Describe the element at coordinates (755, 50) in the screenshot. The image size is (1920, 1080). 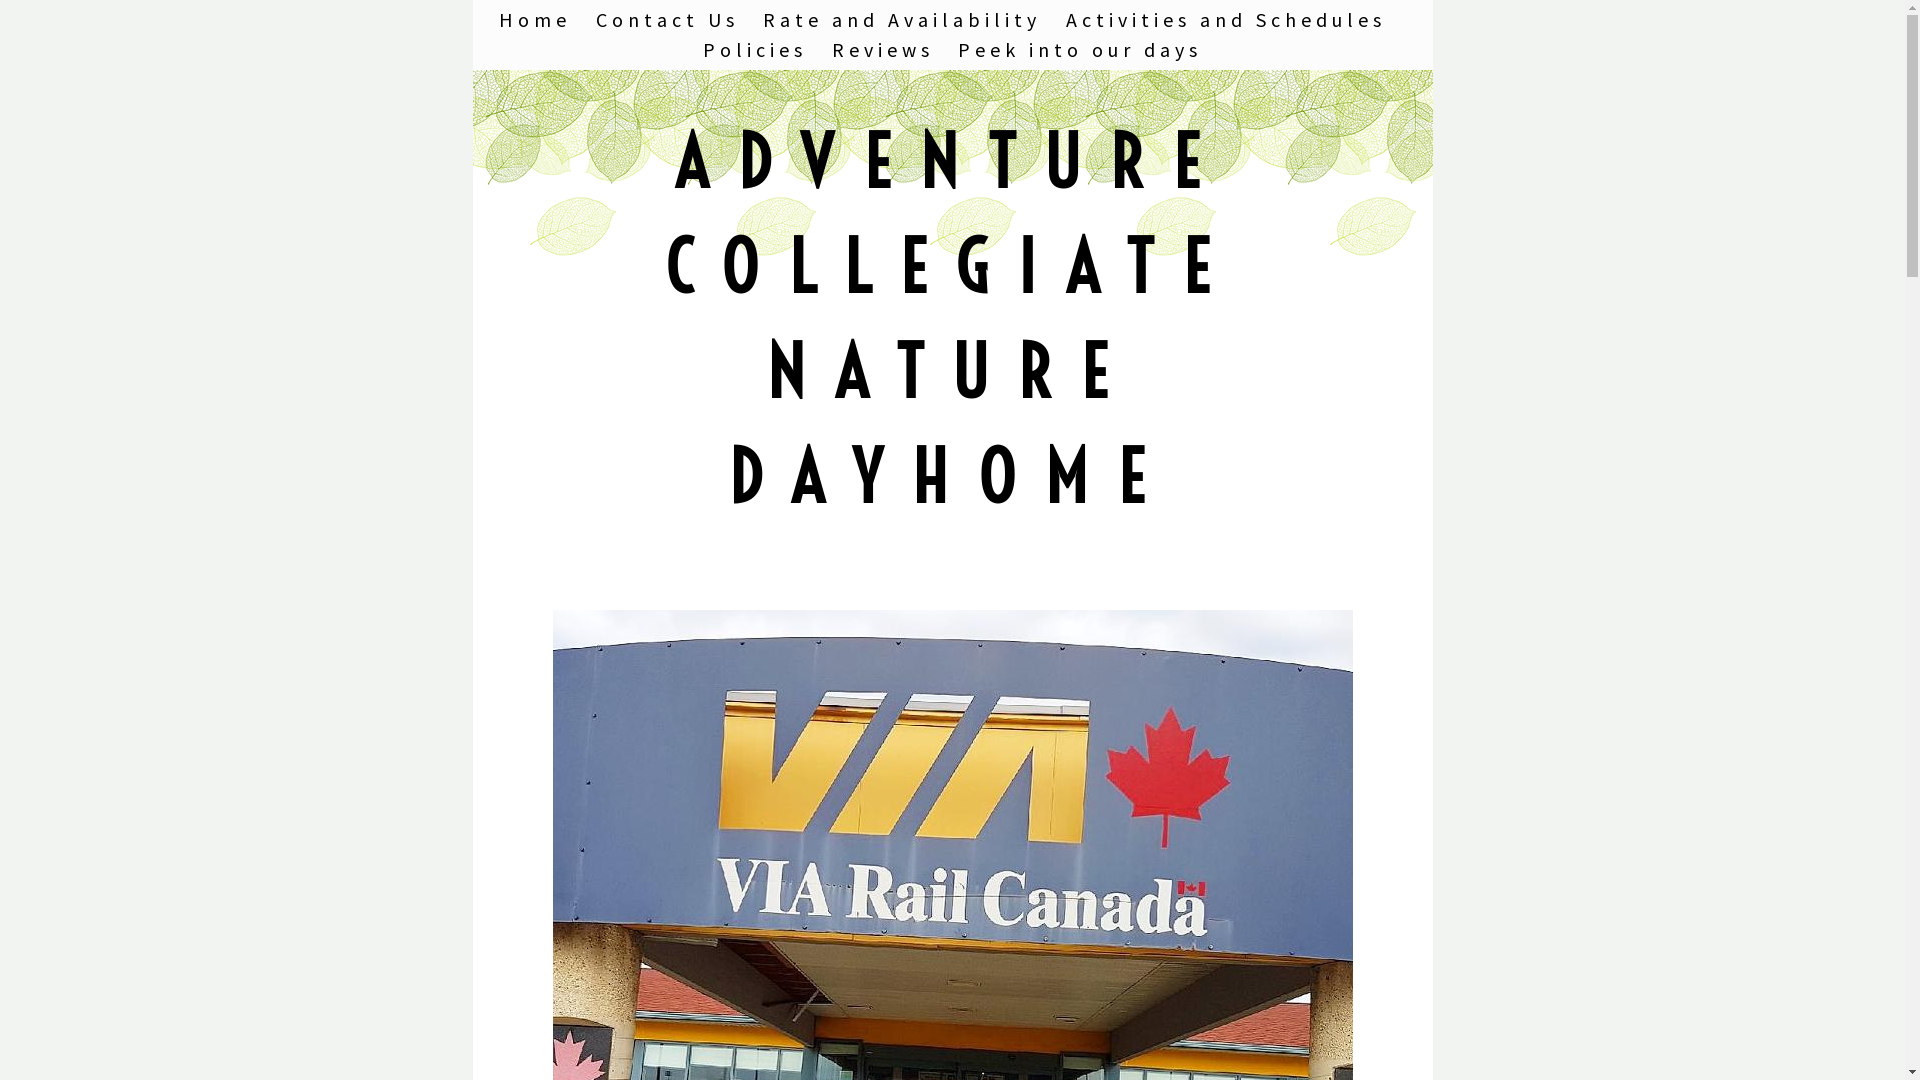
I see `Policies` at that location.